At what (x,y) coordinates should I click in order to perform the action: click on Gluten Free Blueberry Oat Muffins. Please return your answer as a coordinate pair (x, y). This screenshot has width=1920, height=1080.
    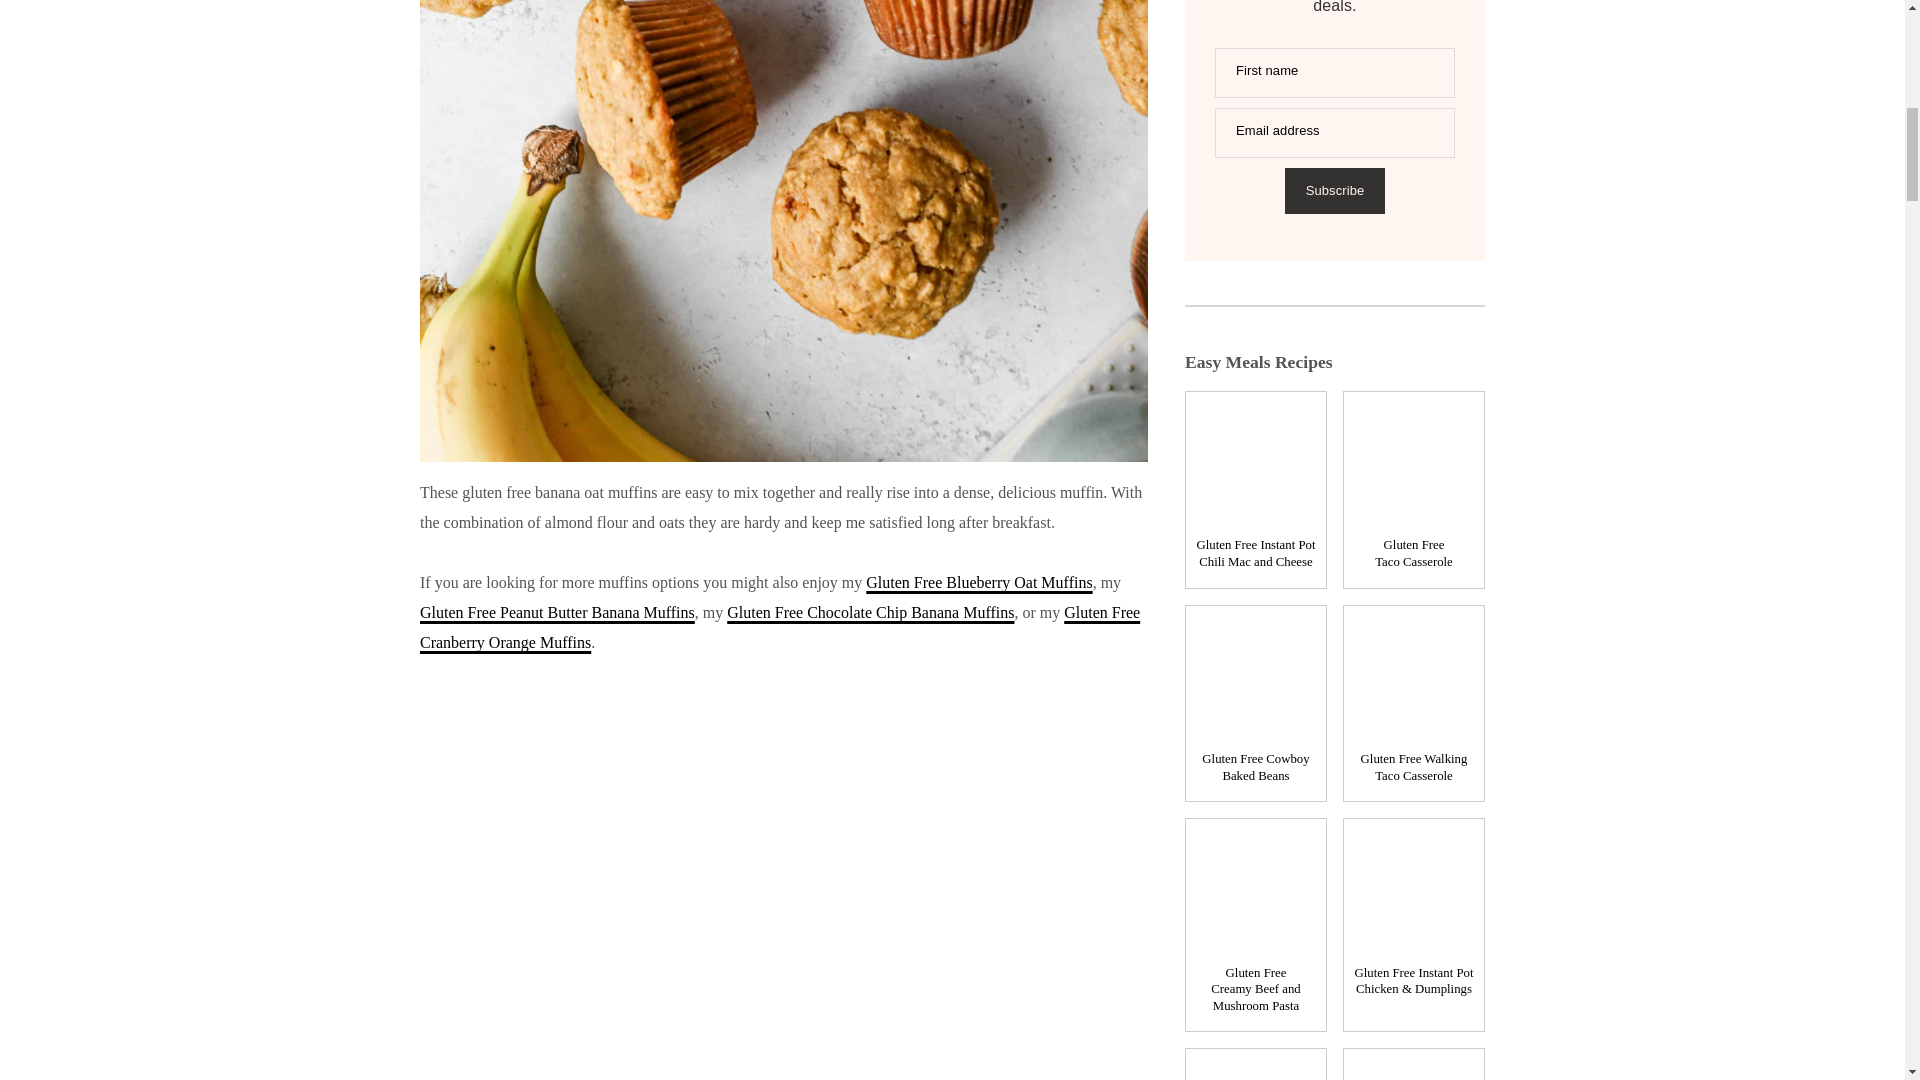
    Looking at the image, I should click on (978, 582).